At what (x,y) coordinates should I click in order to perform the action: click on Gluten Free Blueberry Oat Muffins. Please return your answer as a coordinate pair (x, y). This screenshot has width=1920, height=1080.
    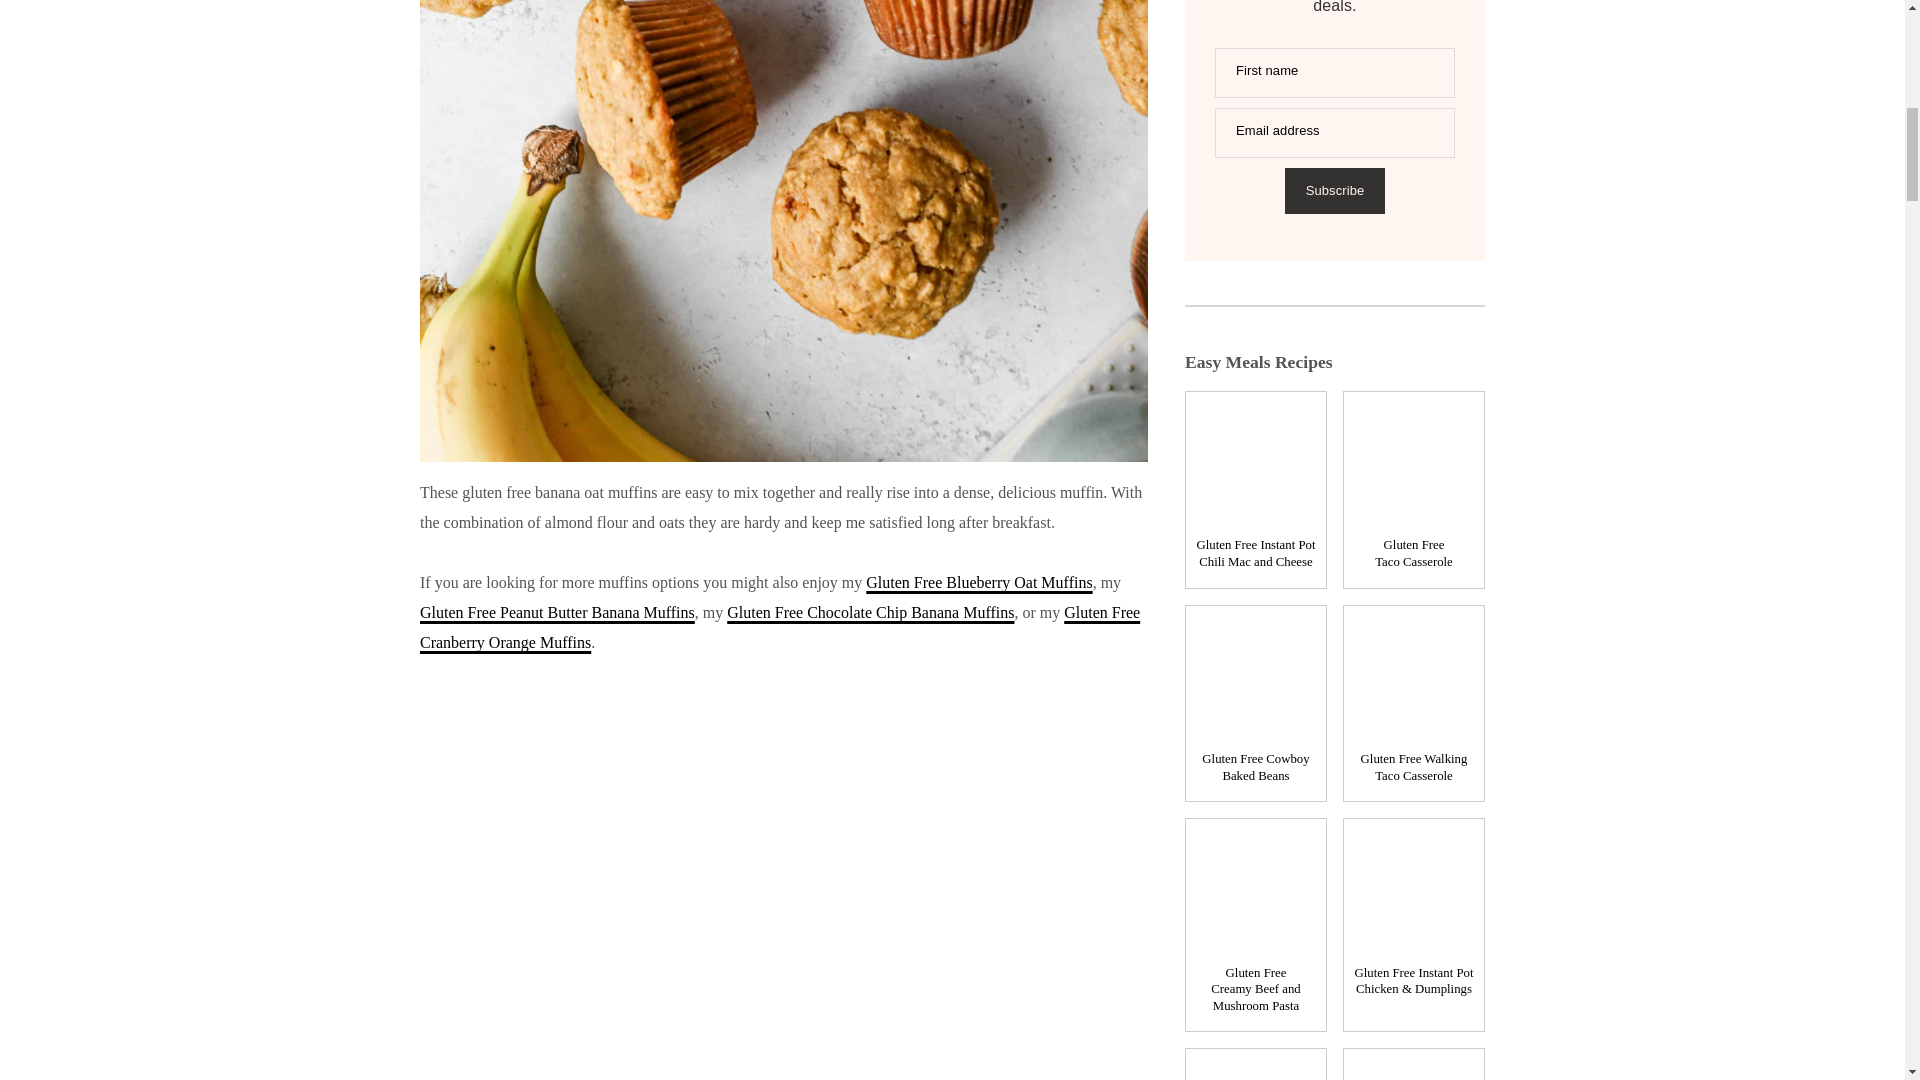
    Looking at the image, I should click on (978, 582).